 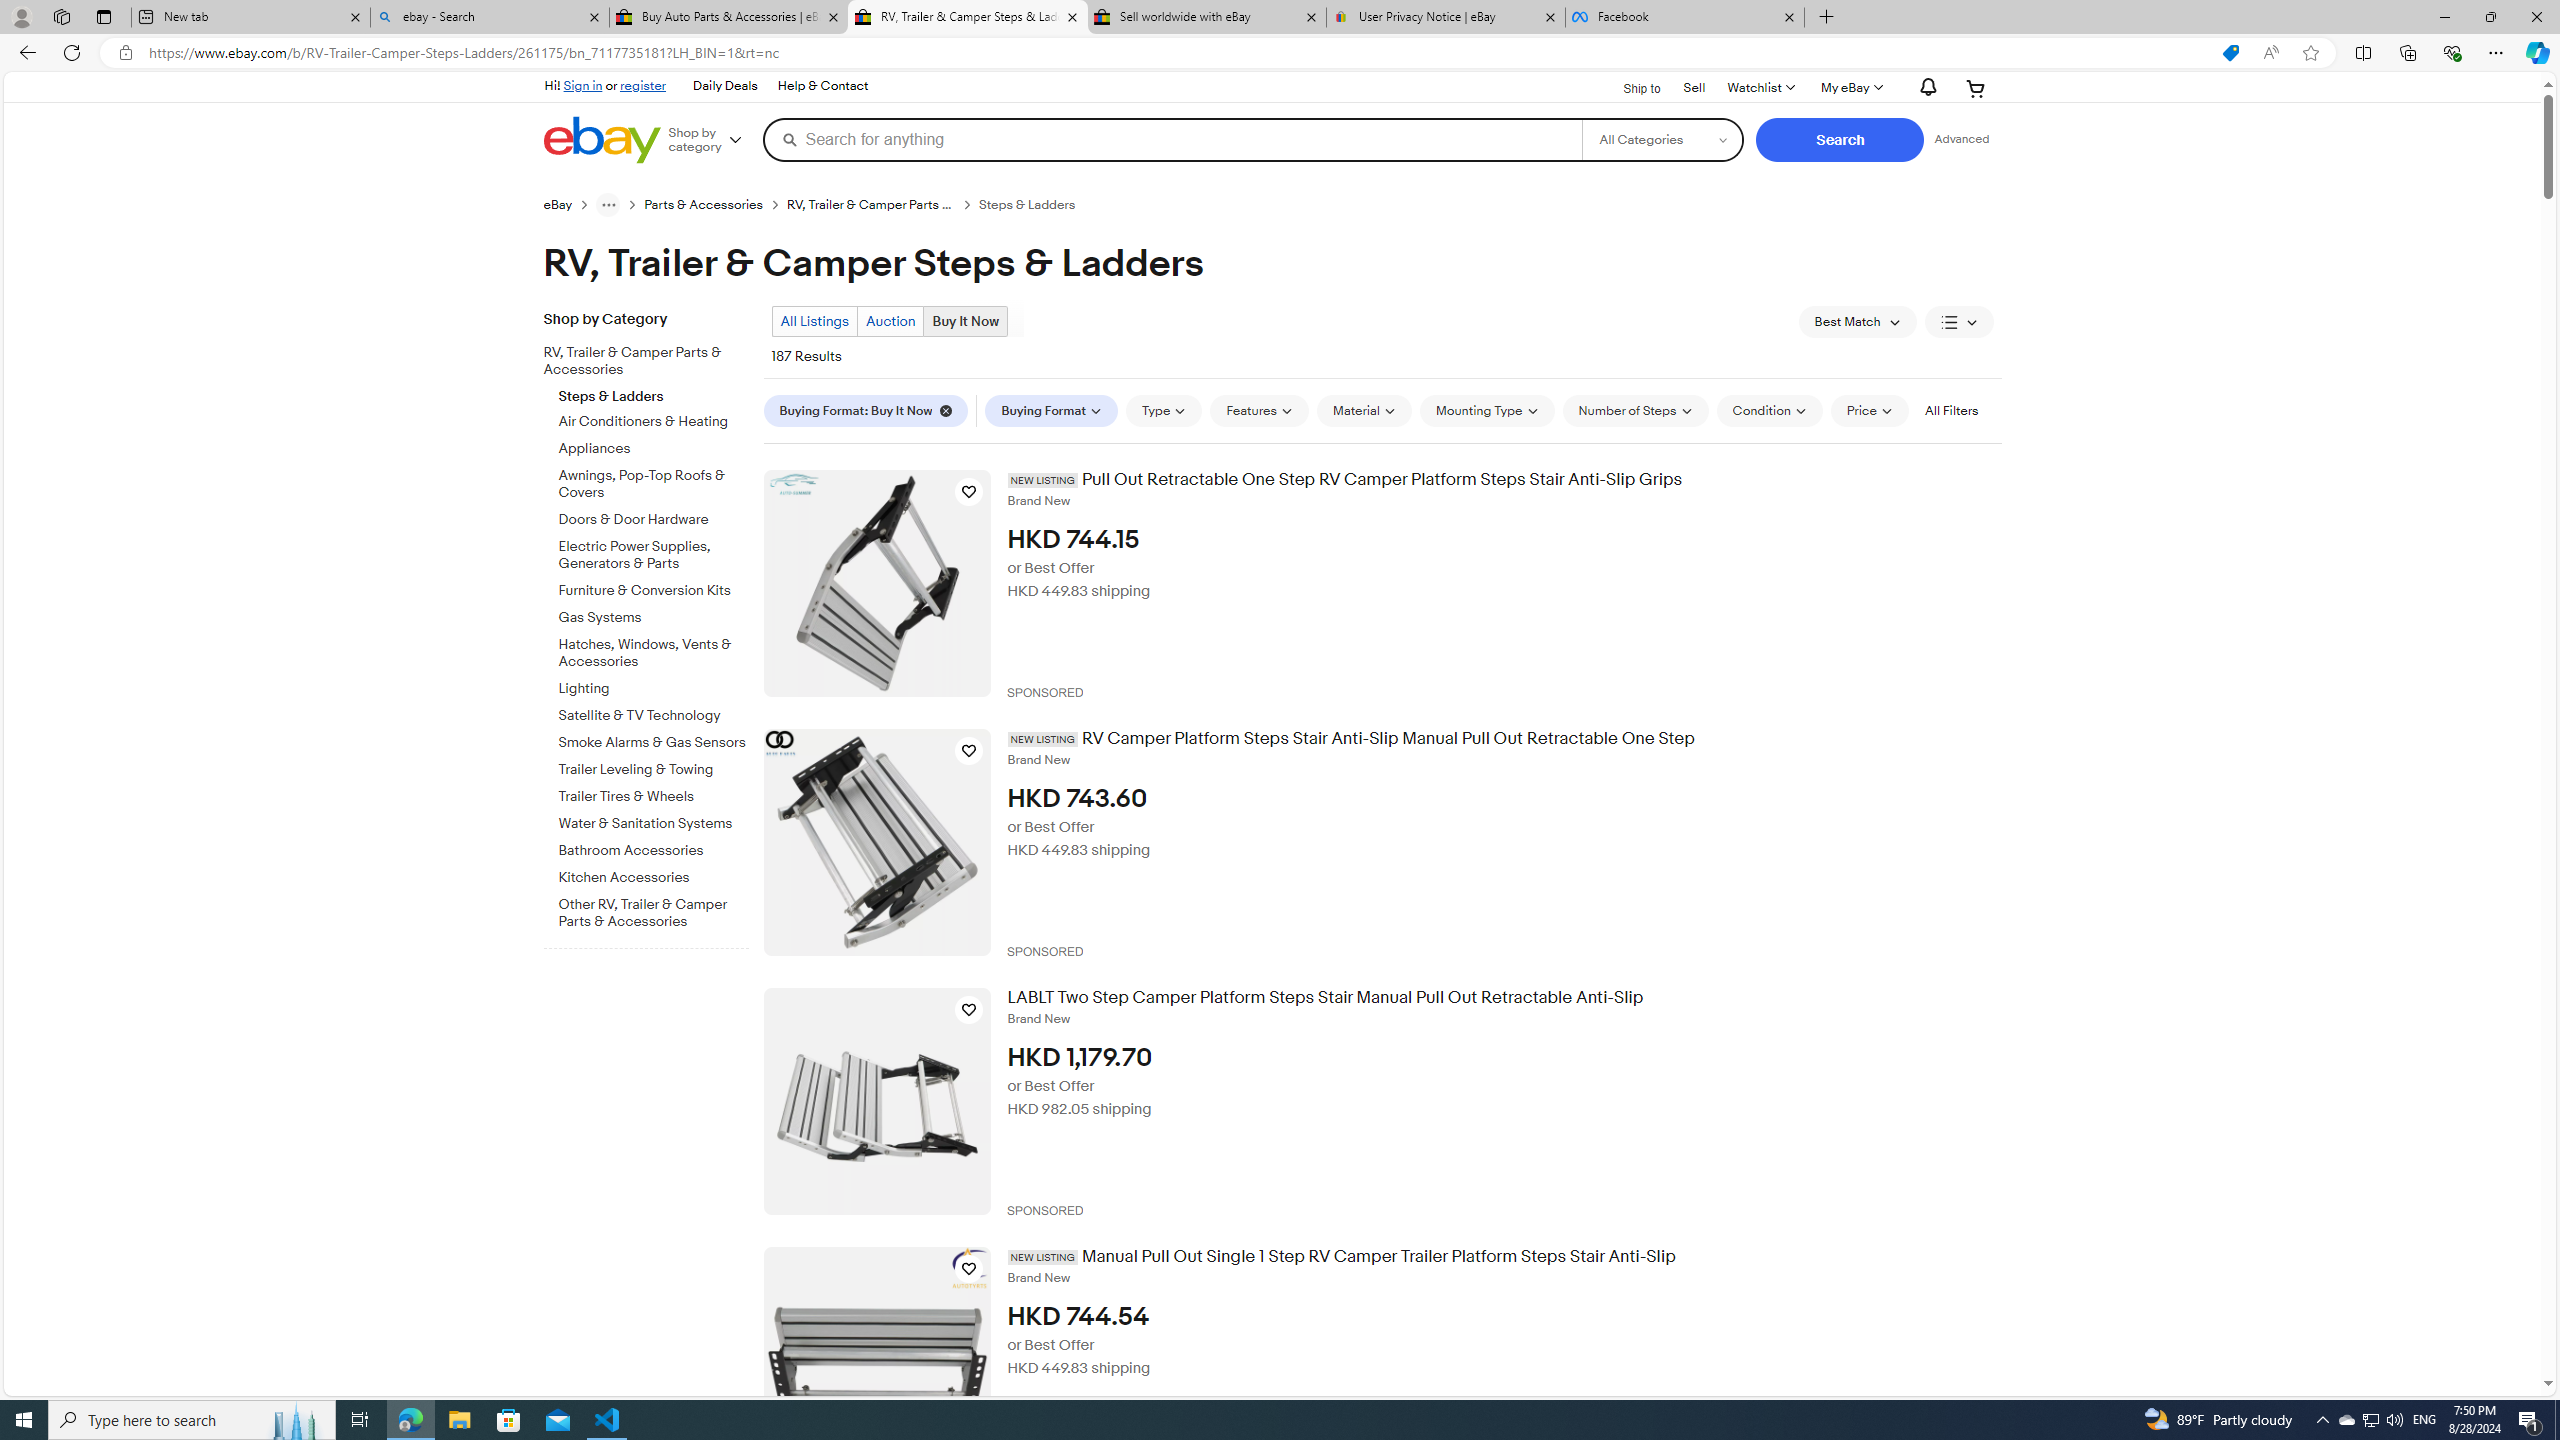 What do you see at coordinates (1923, 88) in the screenshot?
I see `Notifications` at bounding box center [1923, 88].